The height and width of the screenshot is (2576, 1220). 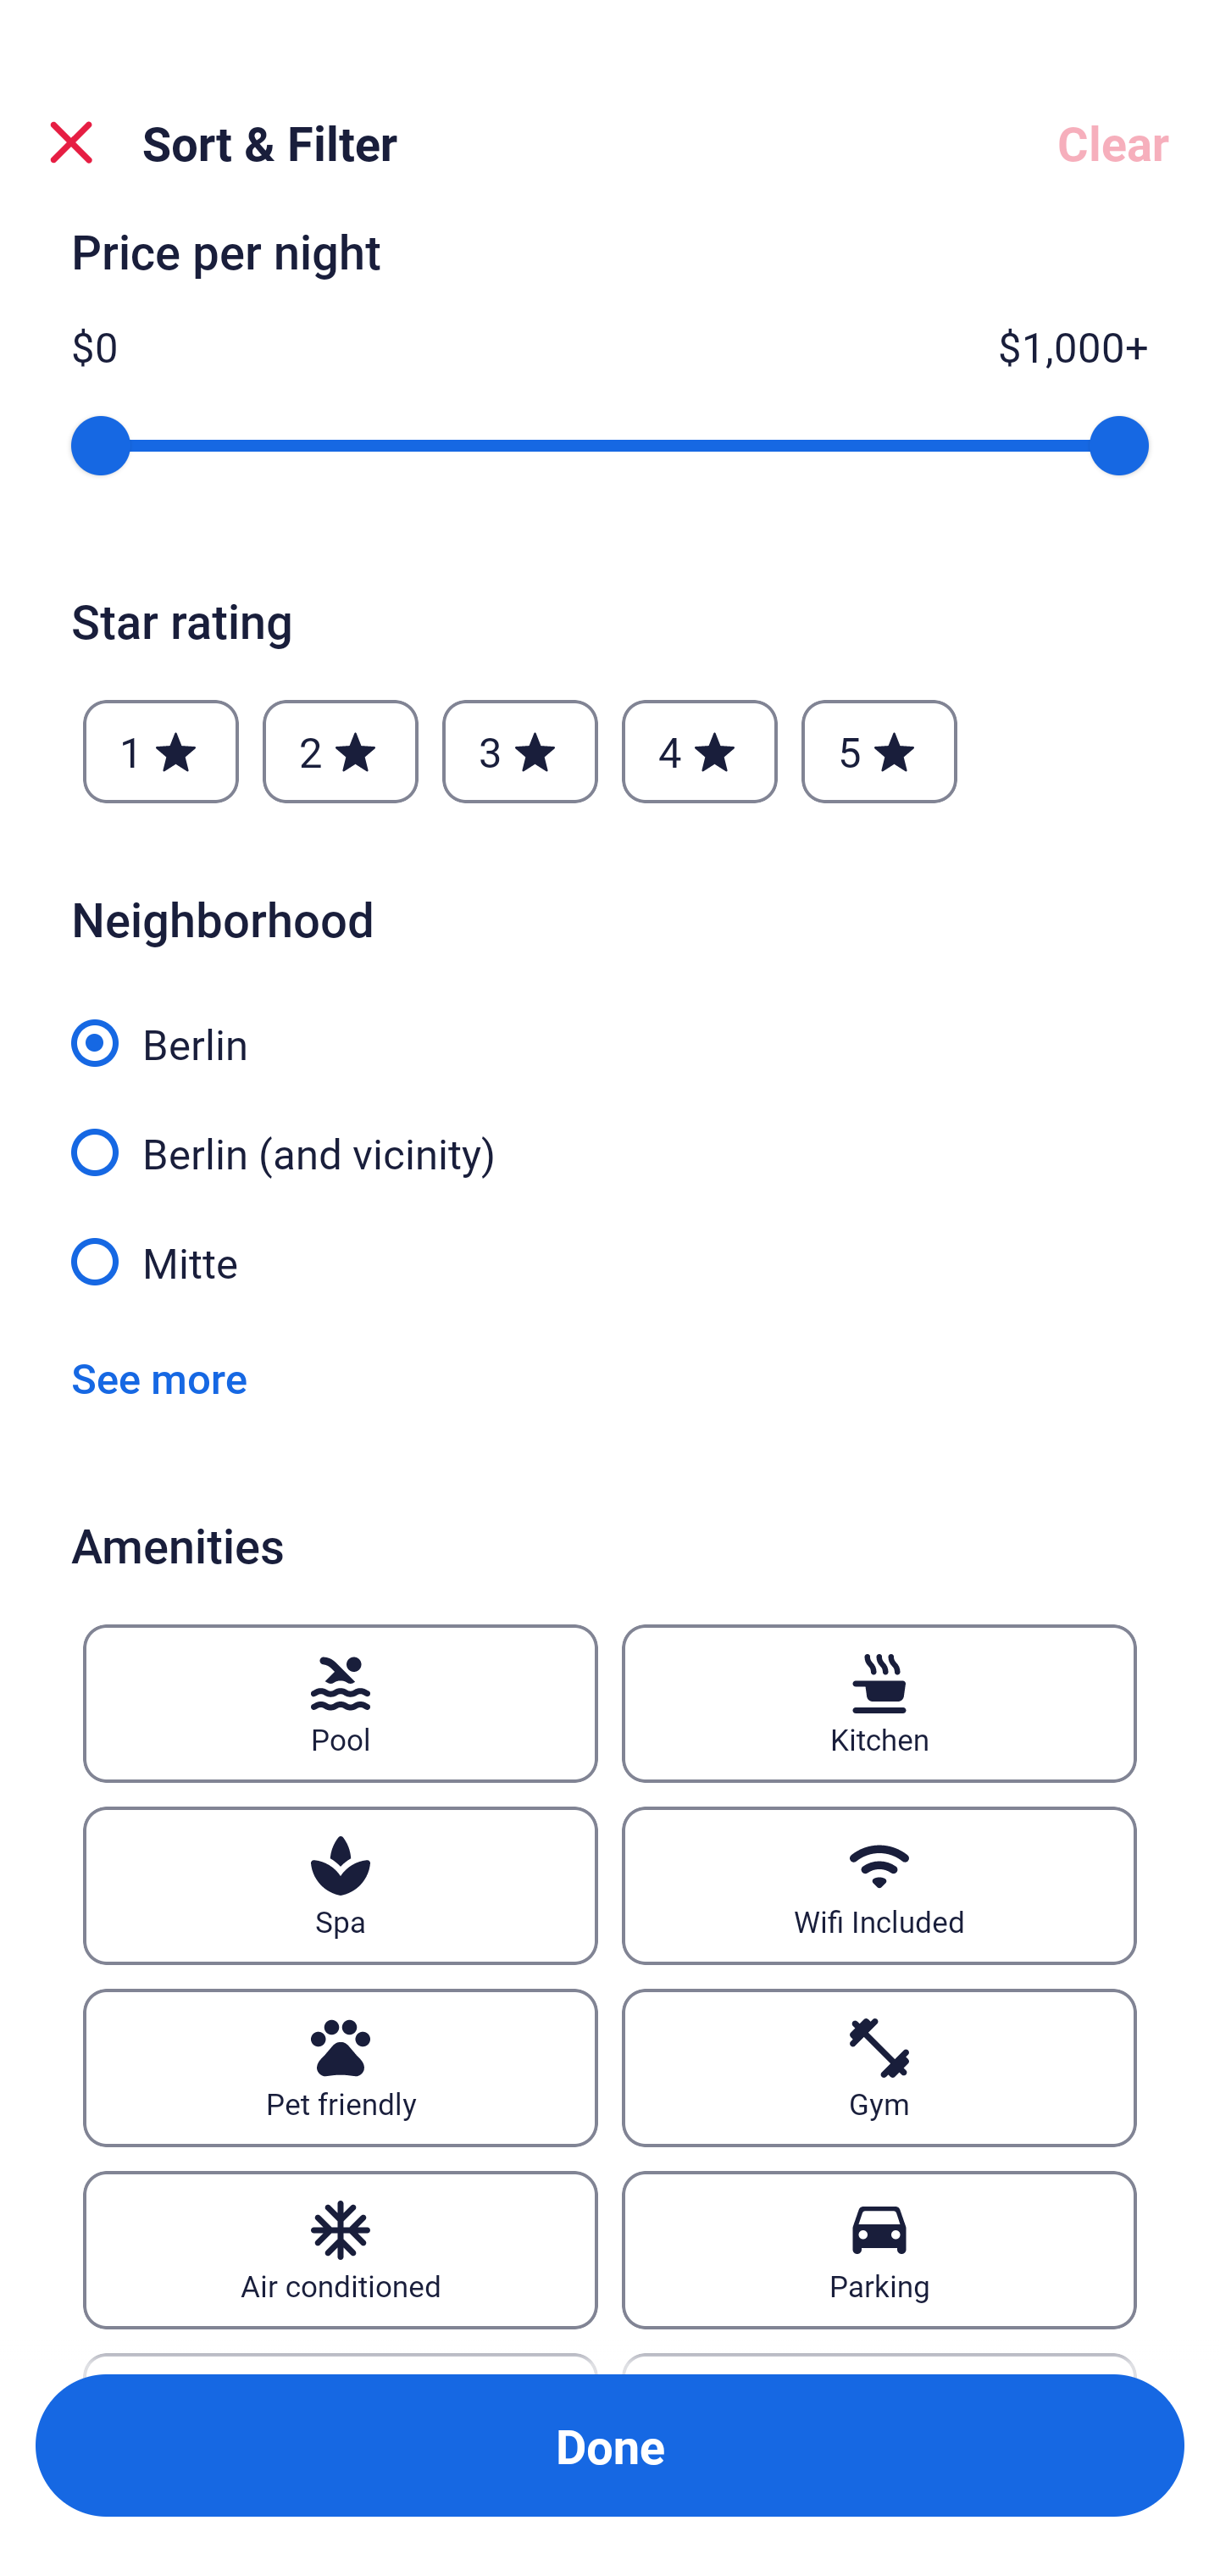 I want to click on Gym, so click(x=879, y=2068).